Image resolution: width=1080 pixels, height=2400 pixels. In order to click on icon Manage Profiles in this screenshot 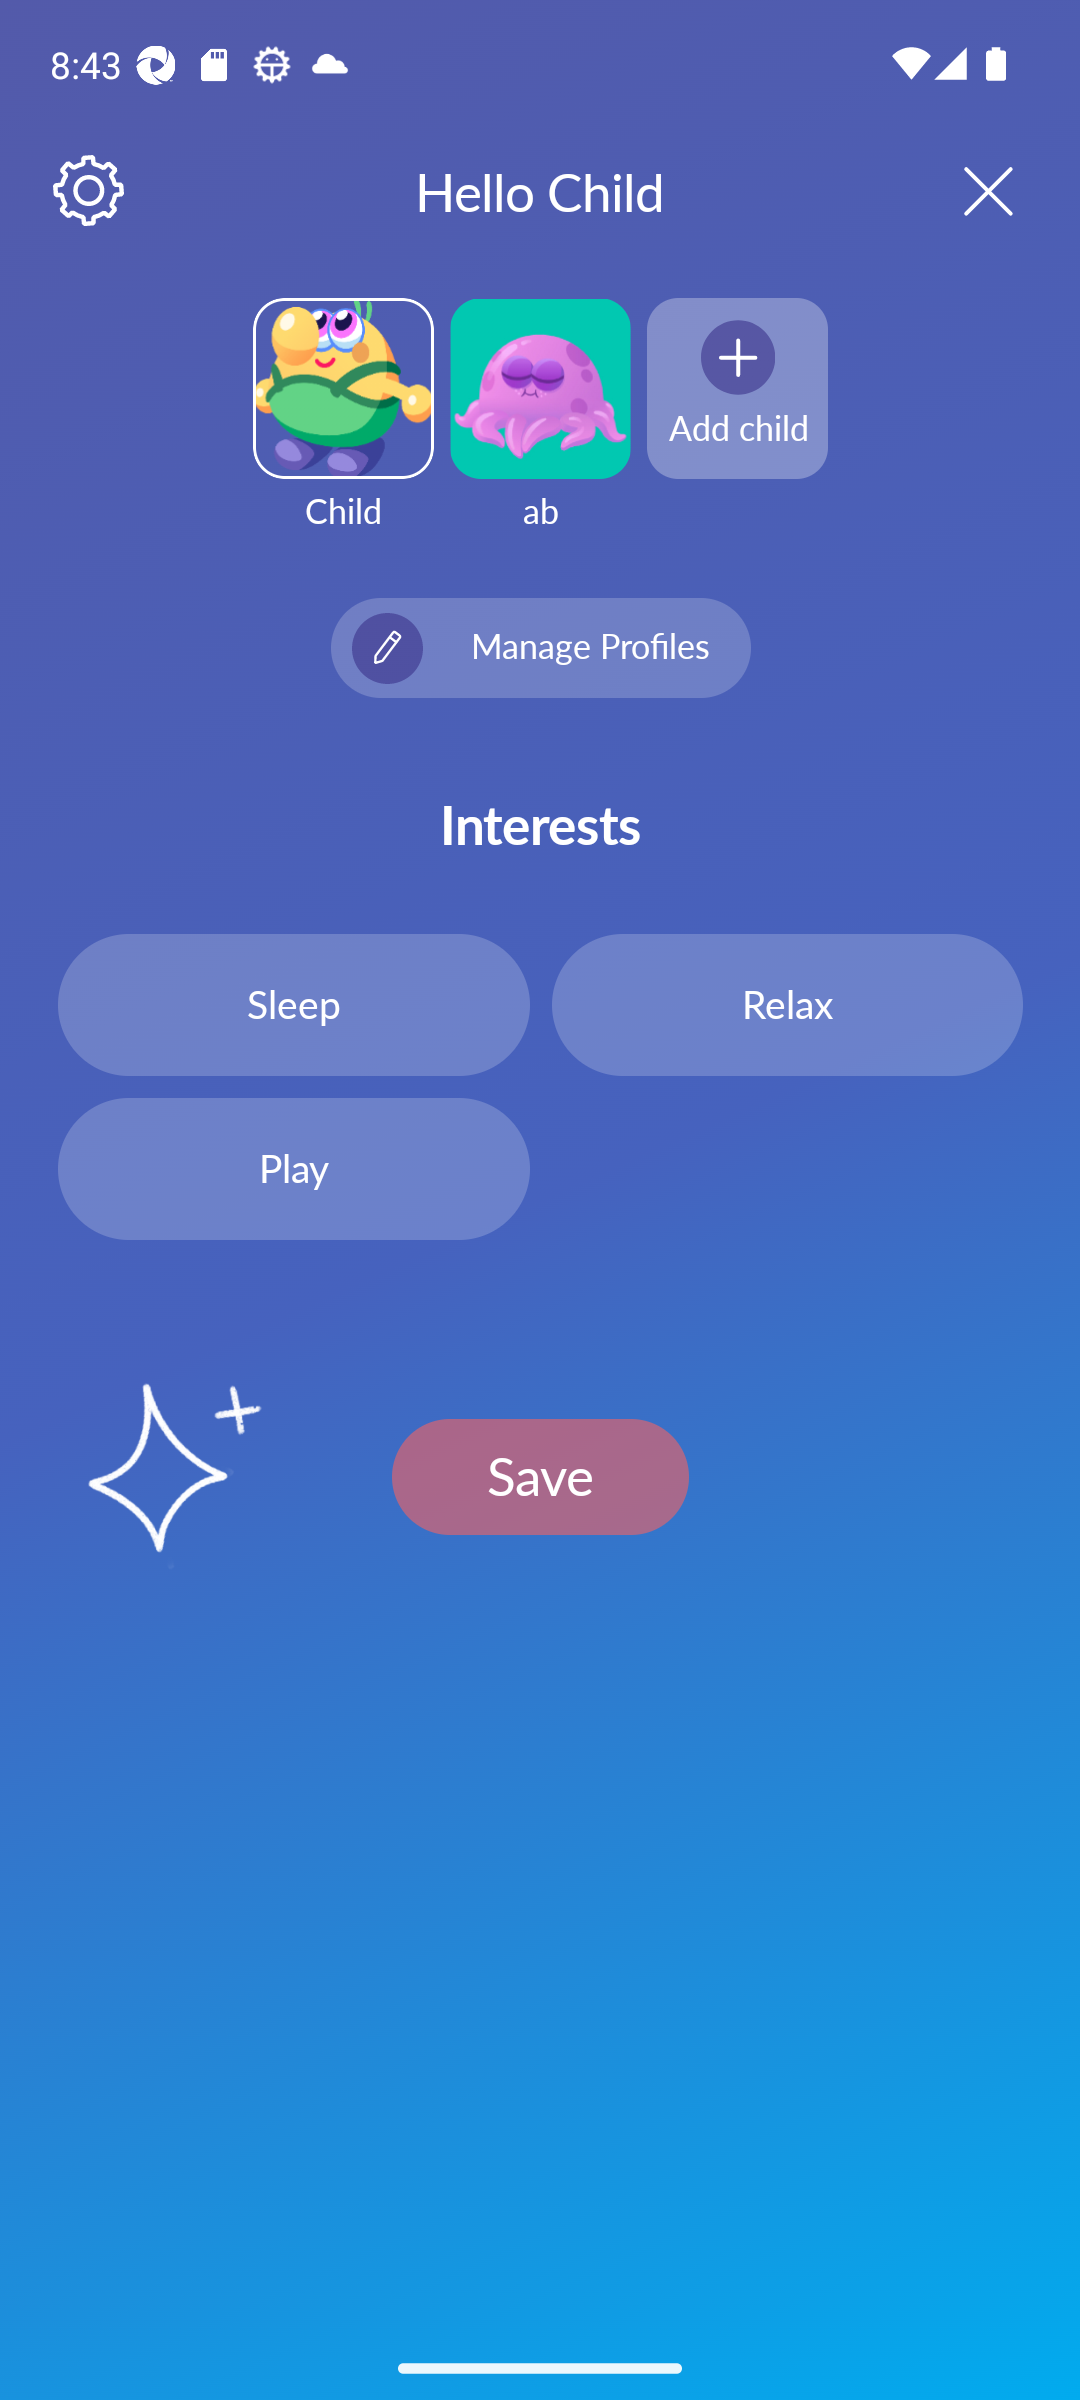, I will do `click(540, 648)`.